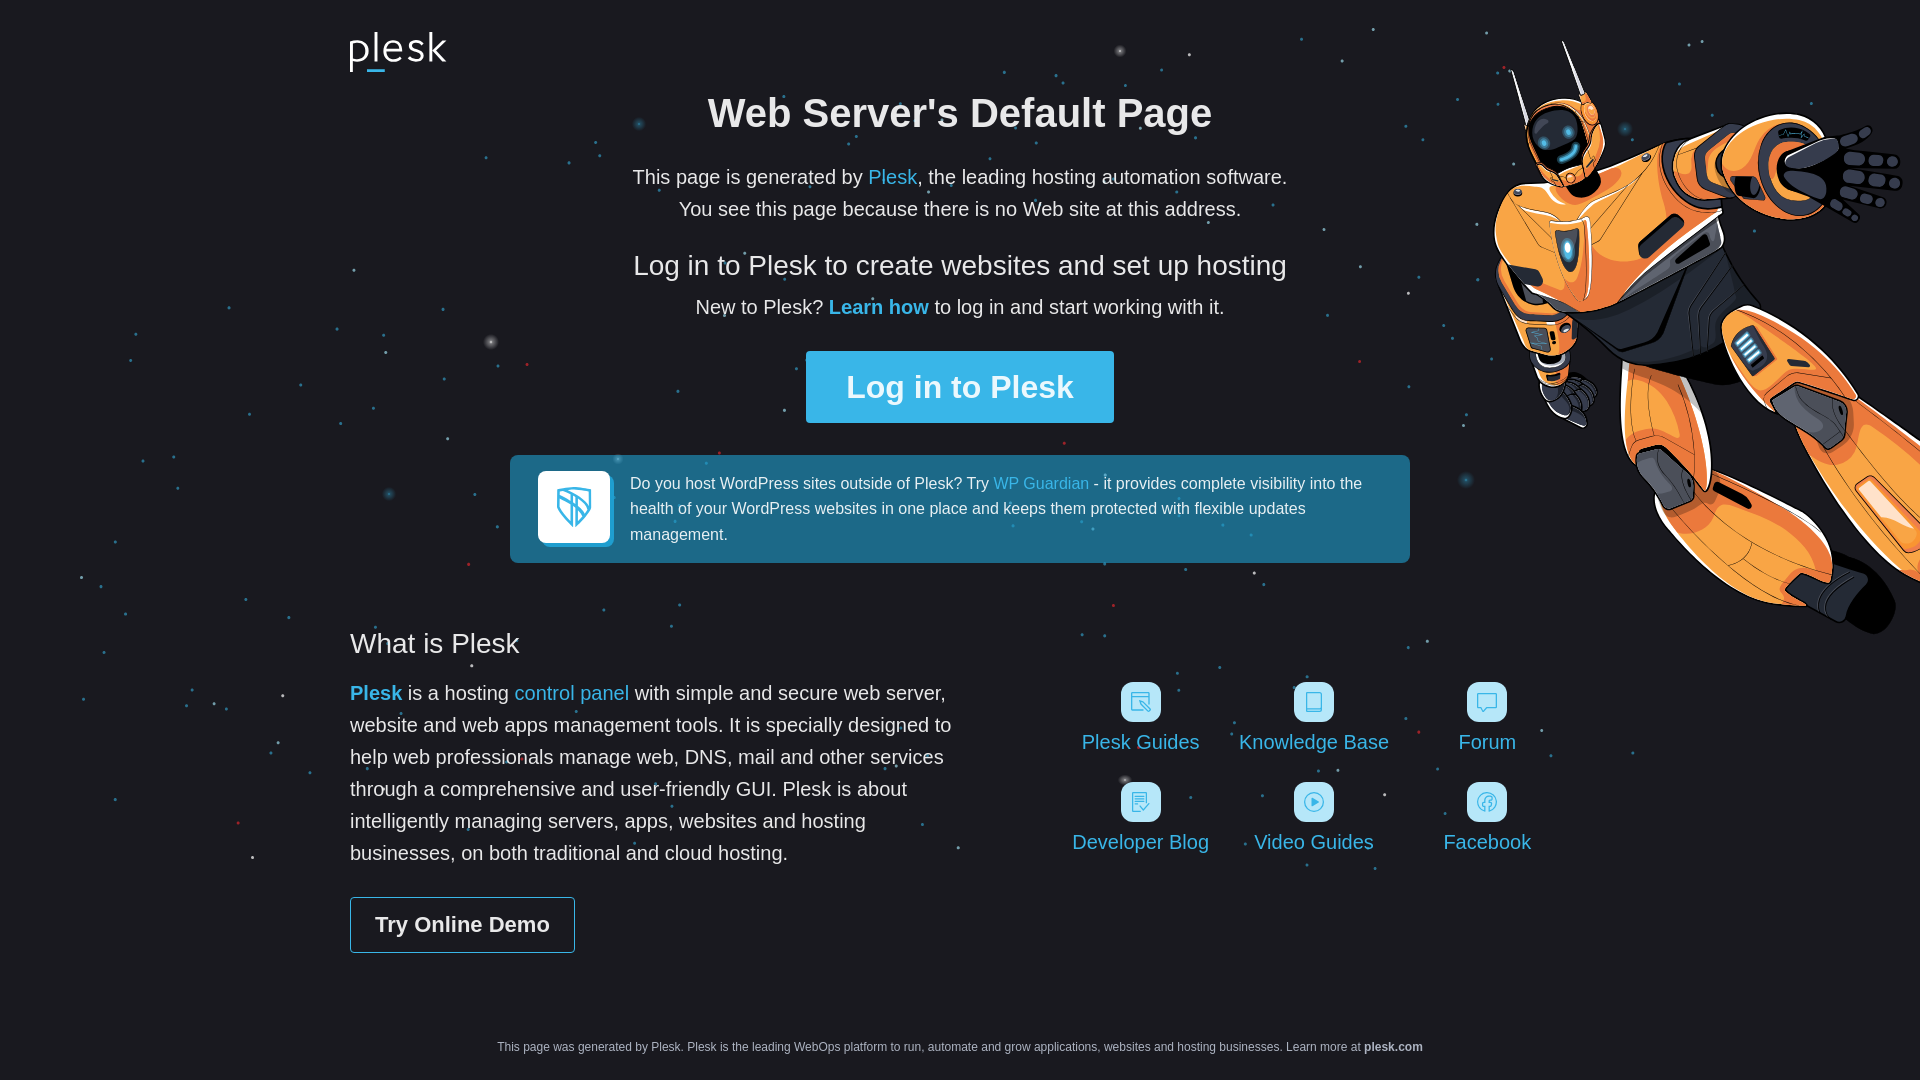 This screenshot has width=1920, height=1080. What do you see at coordinates (1140, 818) in the screenshot?
I see `Developer Blog` at bounding box center [1140, 818].